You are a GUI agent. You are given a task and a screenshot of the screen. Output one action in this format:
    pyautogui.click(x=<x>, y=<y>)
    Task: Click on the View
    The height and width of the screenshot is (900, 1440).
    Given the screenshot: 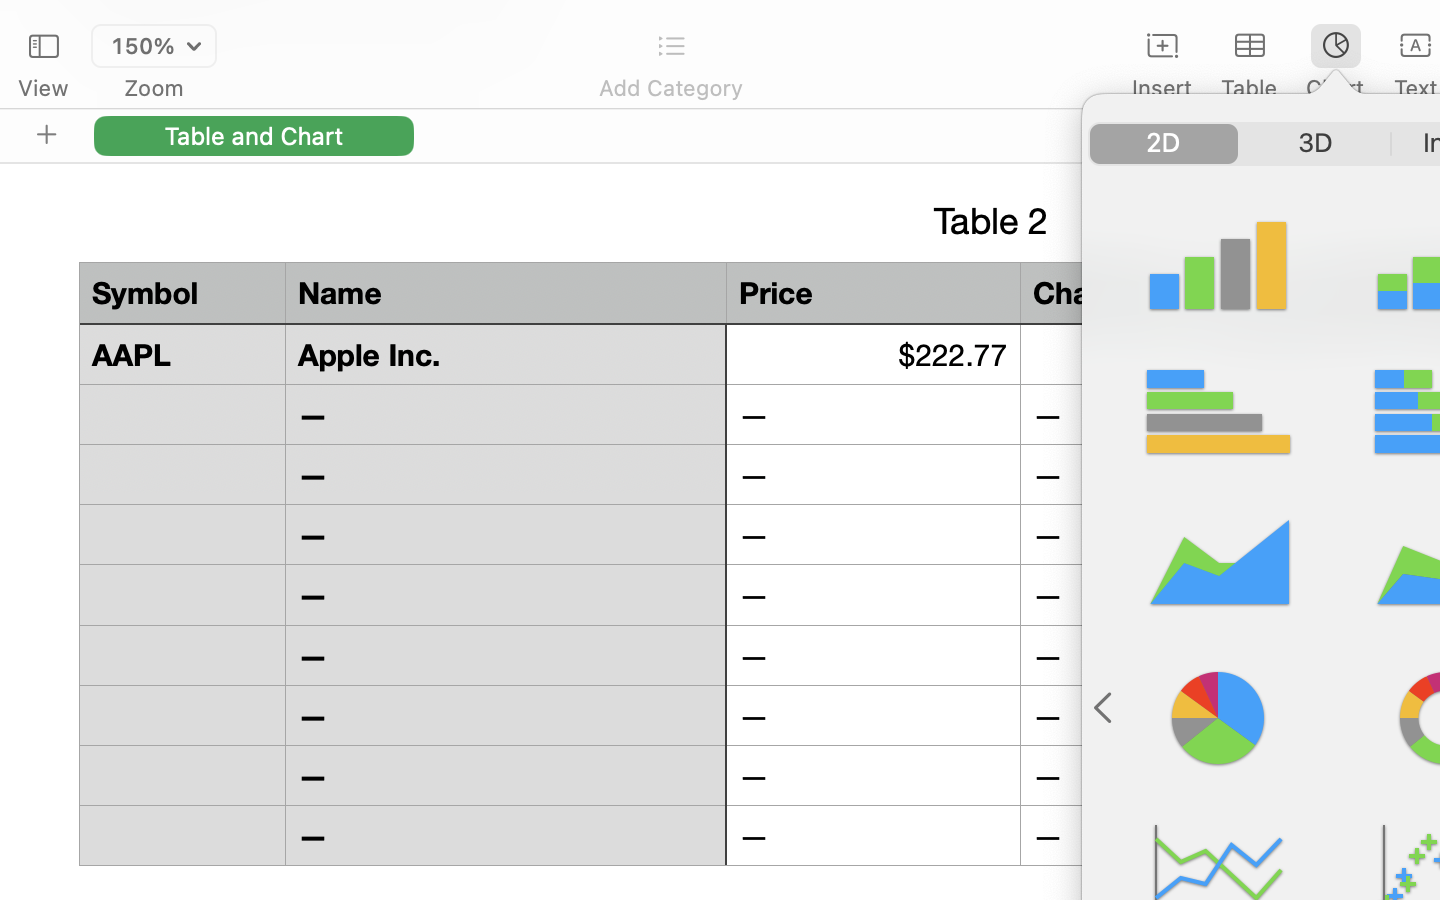 What is the action you would take?
    pyautogui.click(x=43, y=88)
    